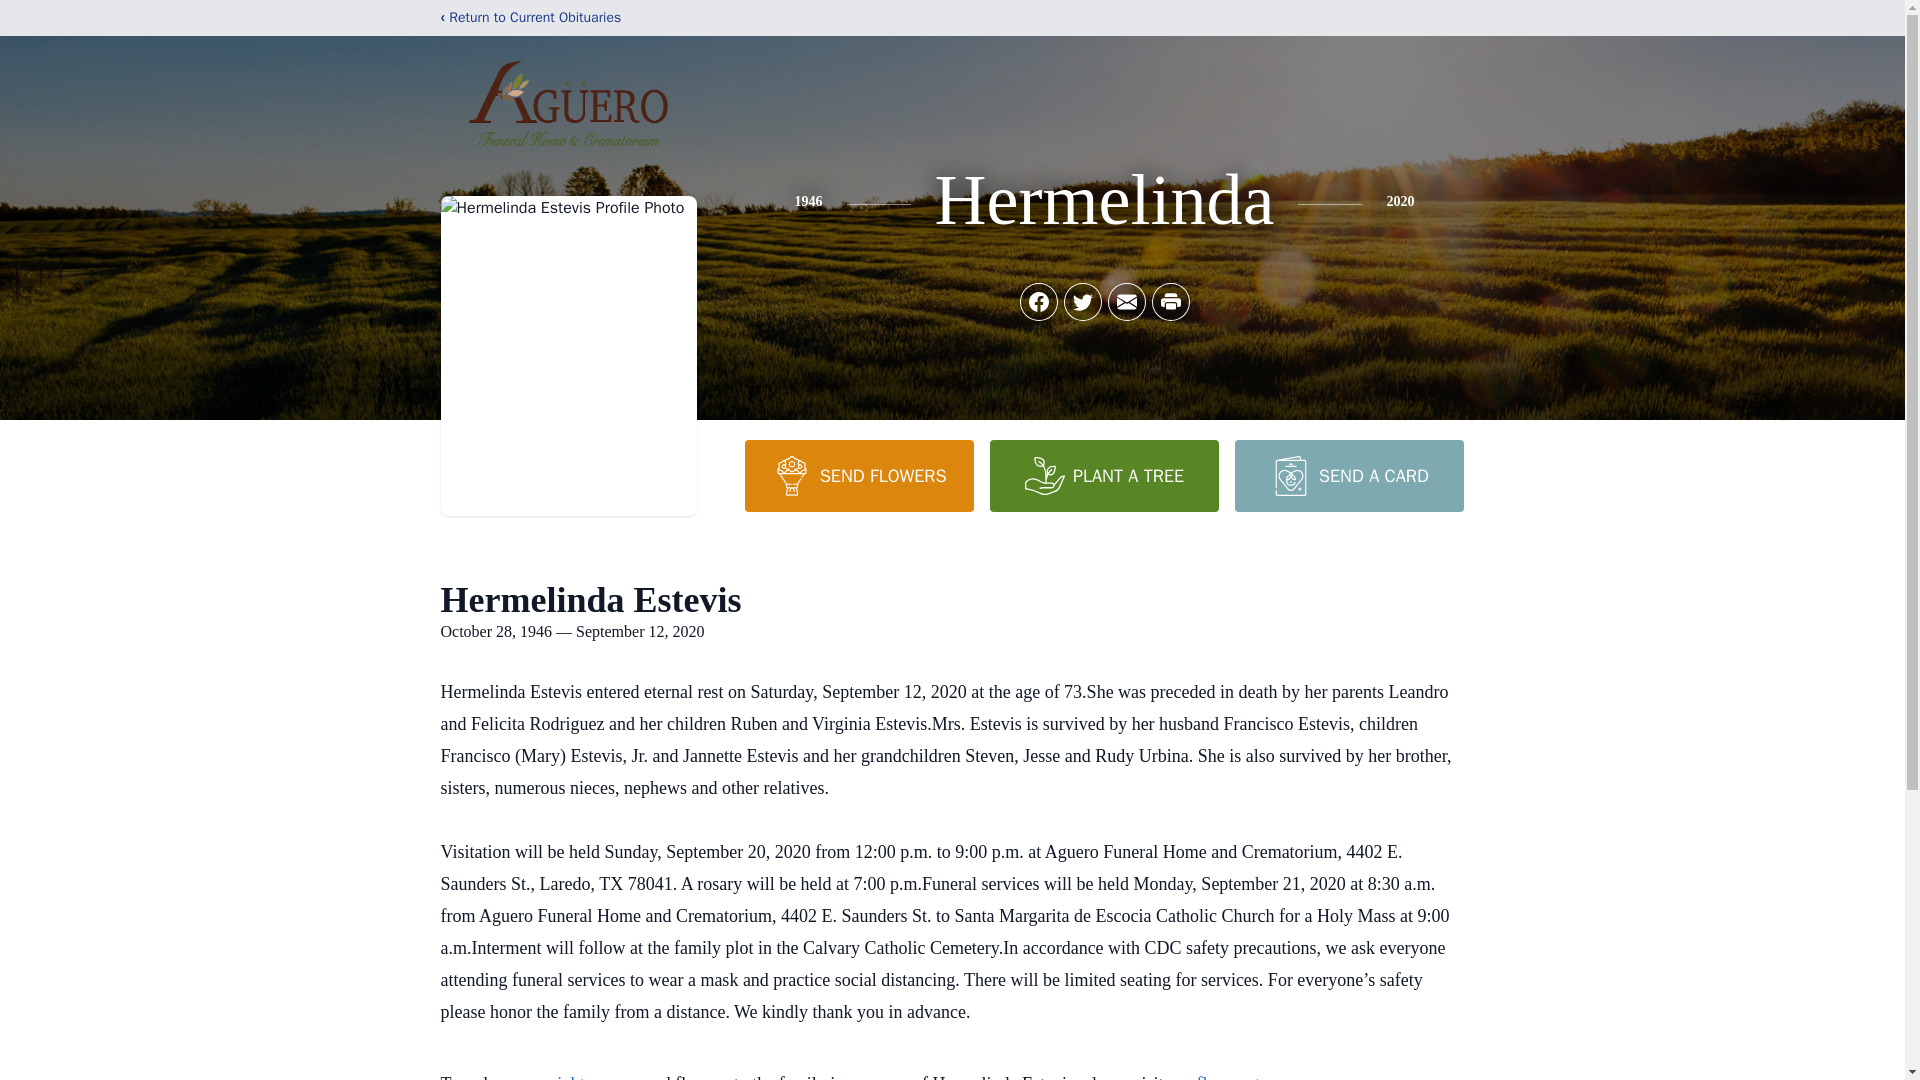  Describe the element at coordinates (1239, 1076) in the screenshot. I see `flower store` at that location.